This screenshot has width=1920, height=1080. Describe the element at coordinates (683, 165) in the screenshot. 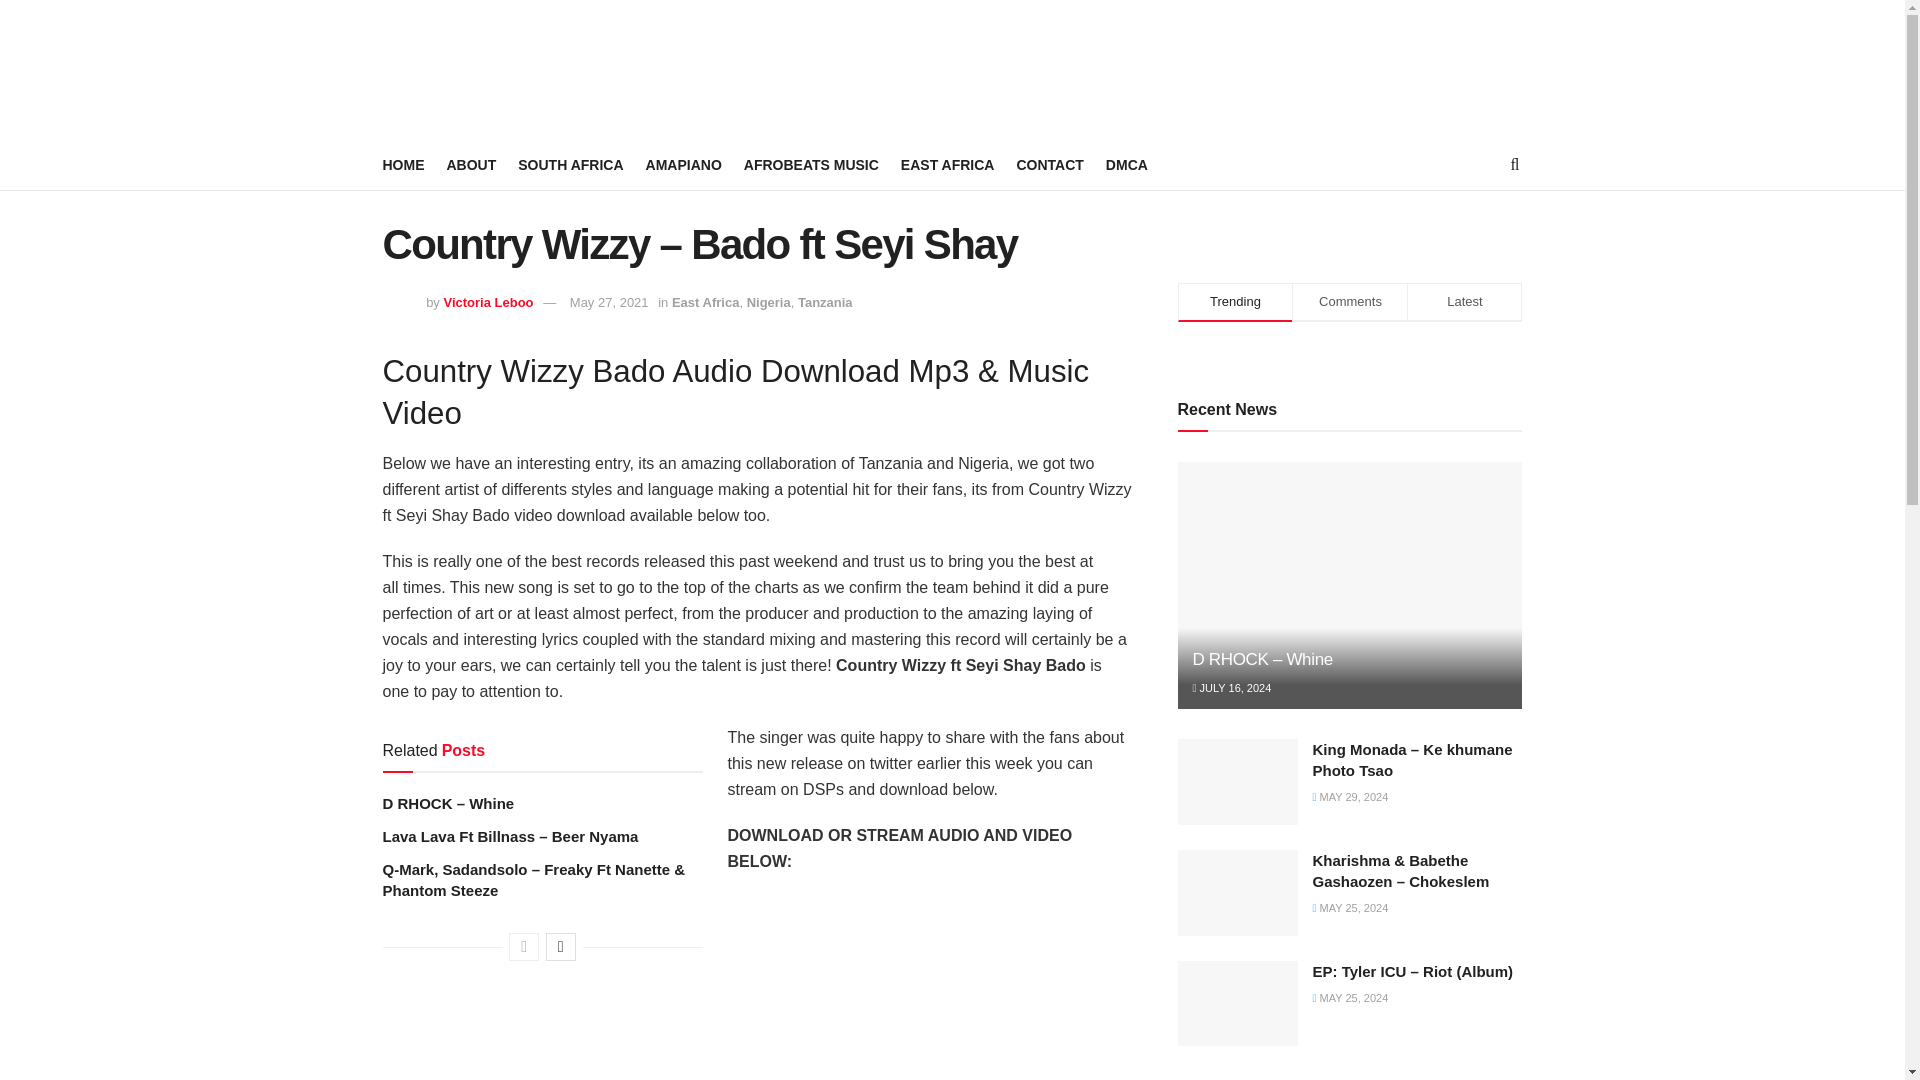

I see `AMAPIANO` at that location.